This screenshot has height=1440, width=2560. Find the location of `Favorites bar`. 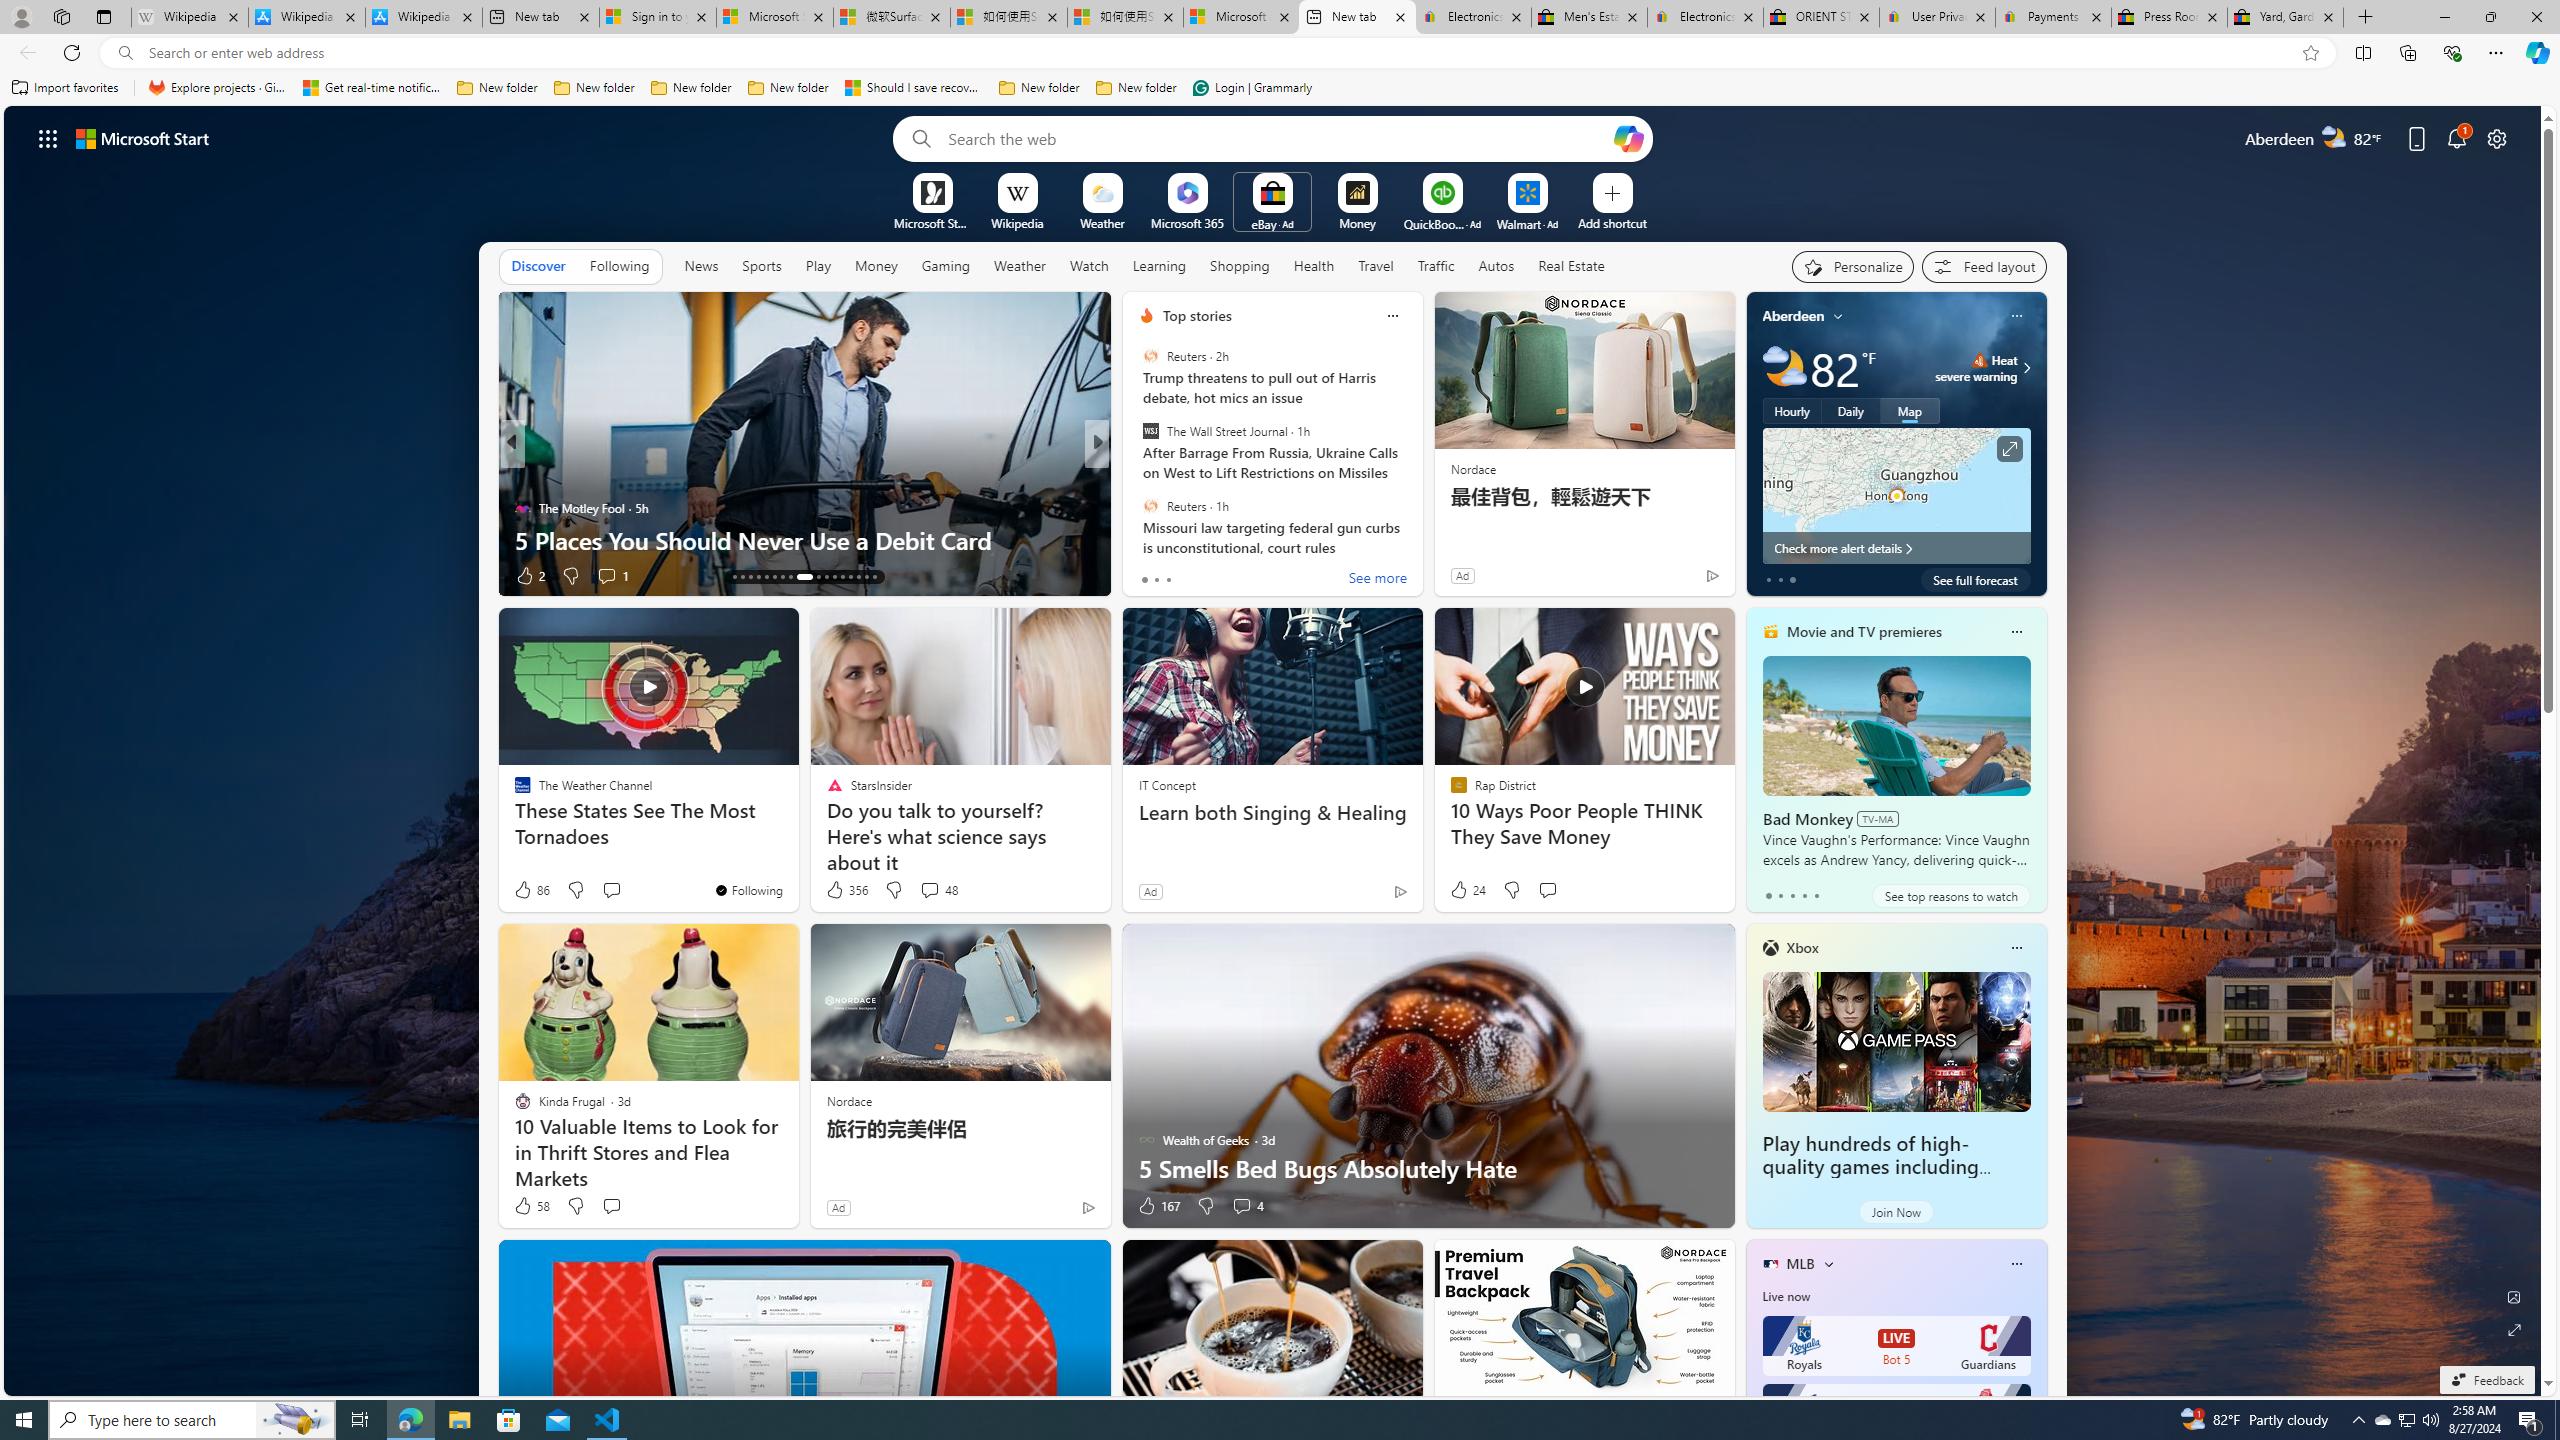

Favorites bar is located at coordinates (1280, 88).